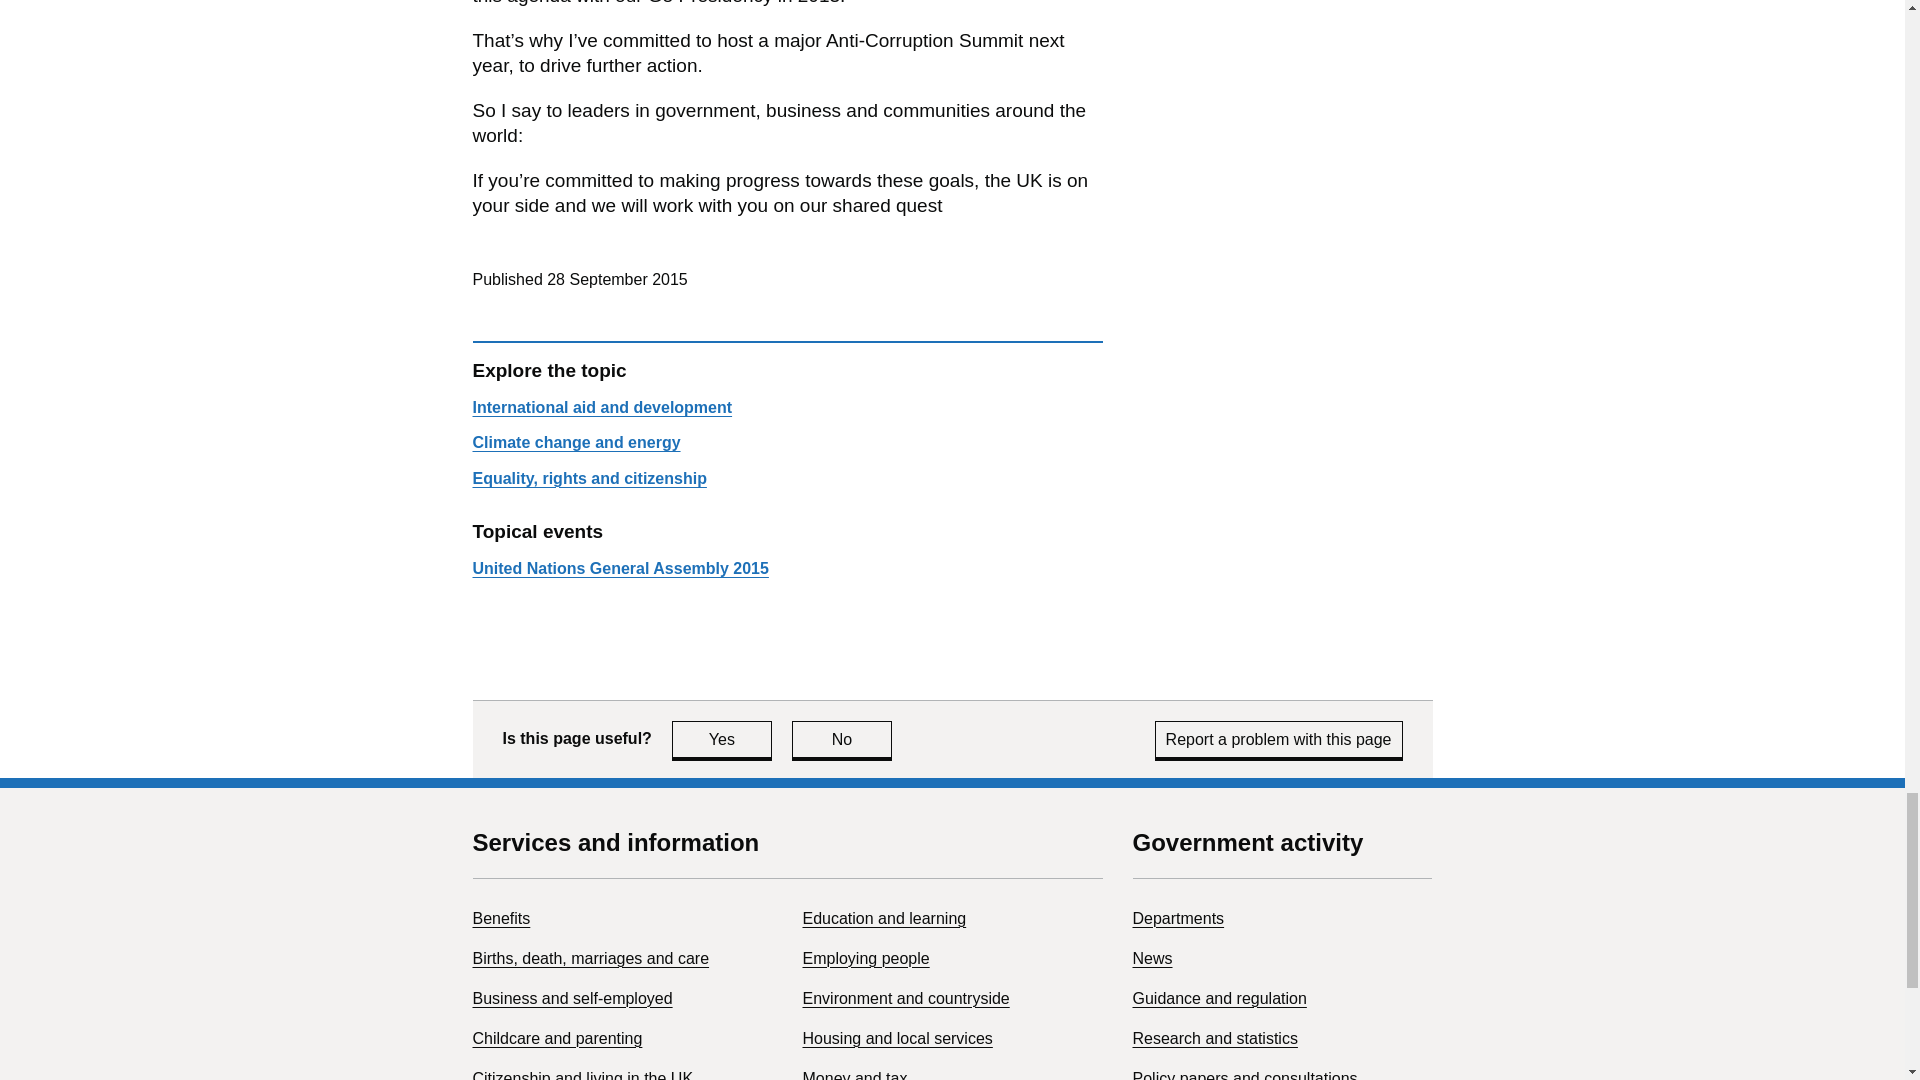  Describe the element at coordinates (582, 1075) in the screenshot. I see `International aid and development` at that location.